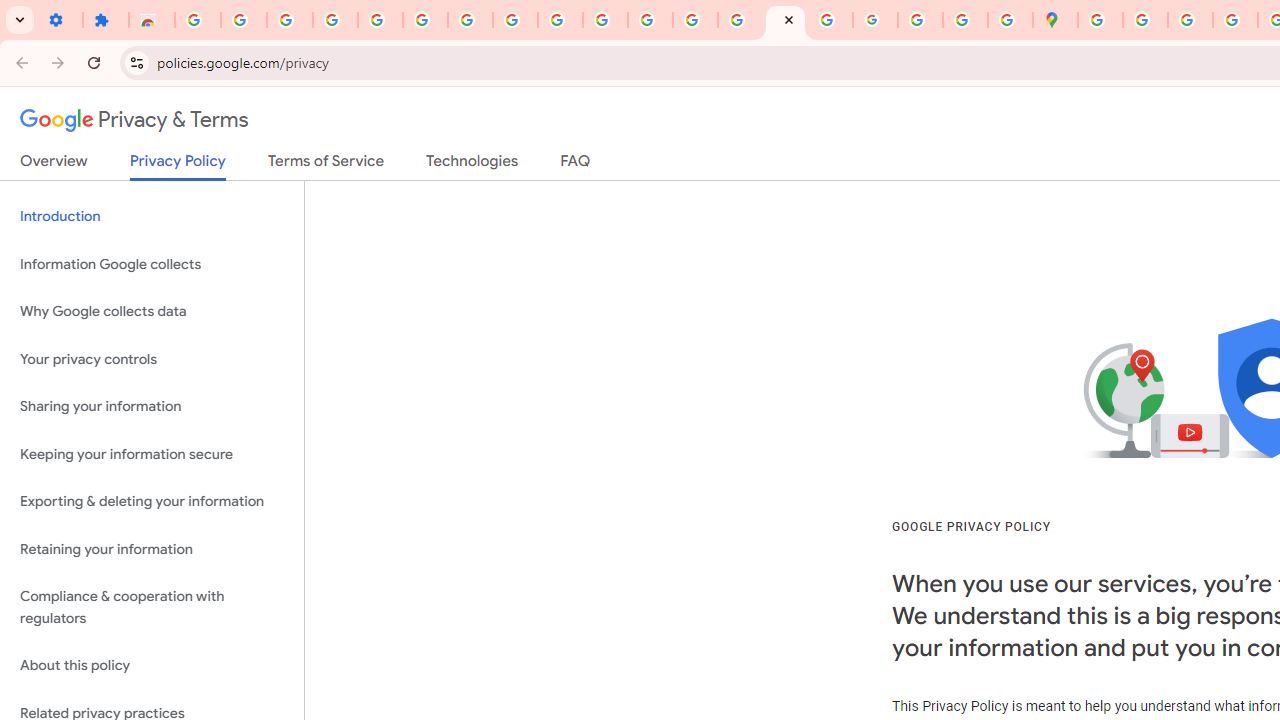 The width and height of the screenshot is (1280, 720). I want to click on Sign in - Google Accounts, so click(380, 20).